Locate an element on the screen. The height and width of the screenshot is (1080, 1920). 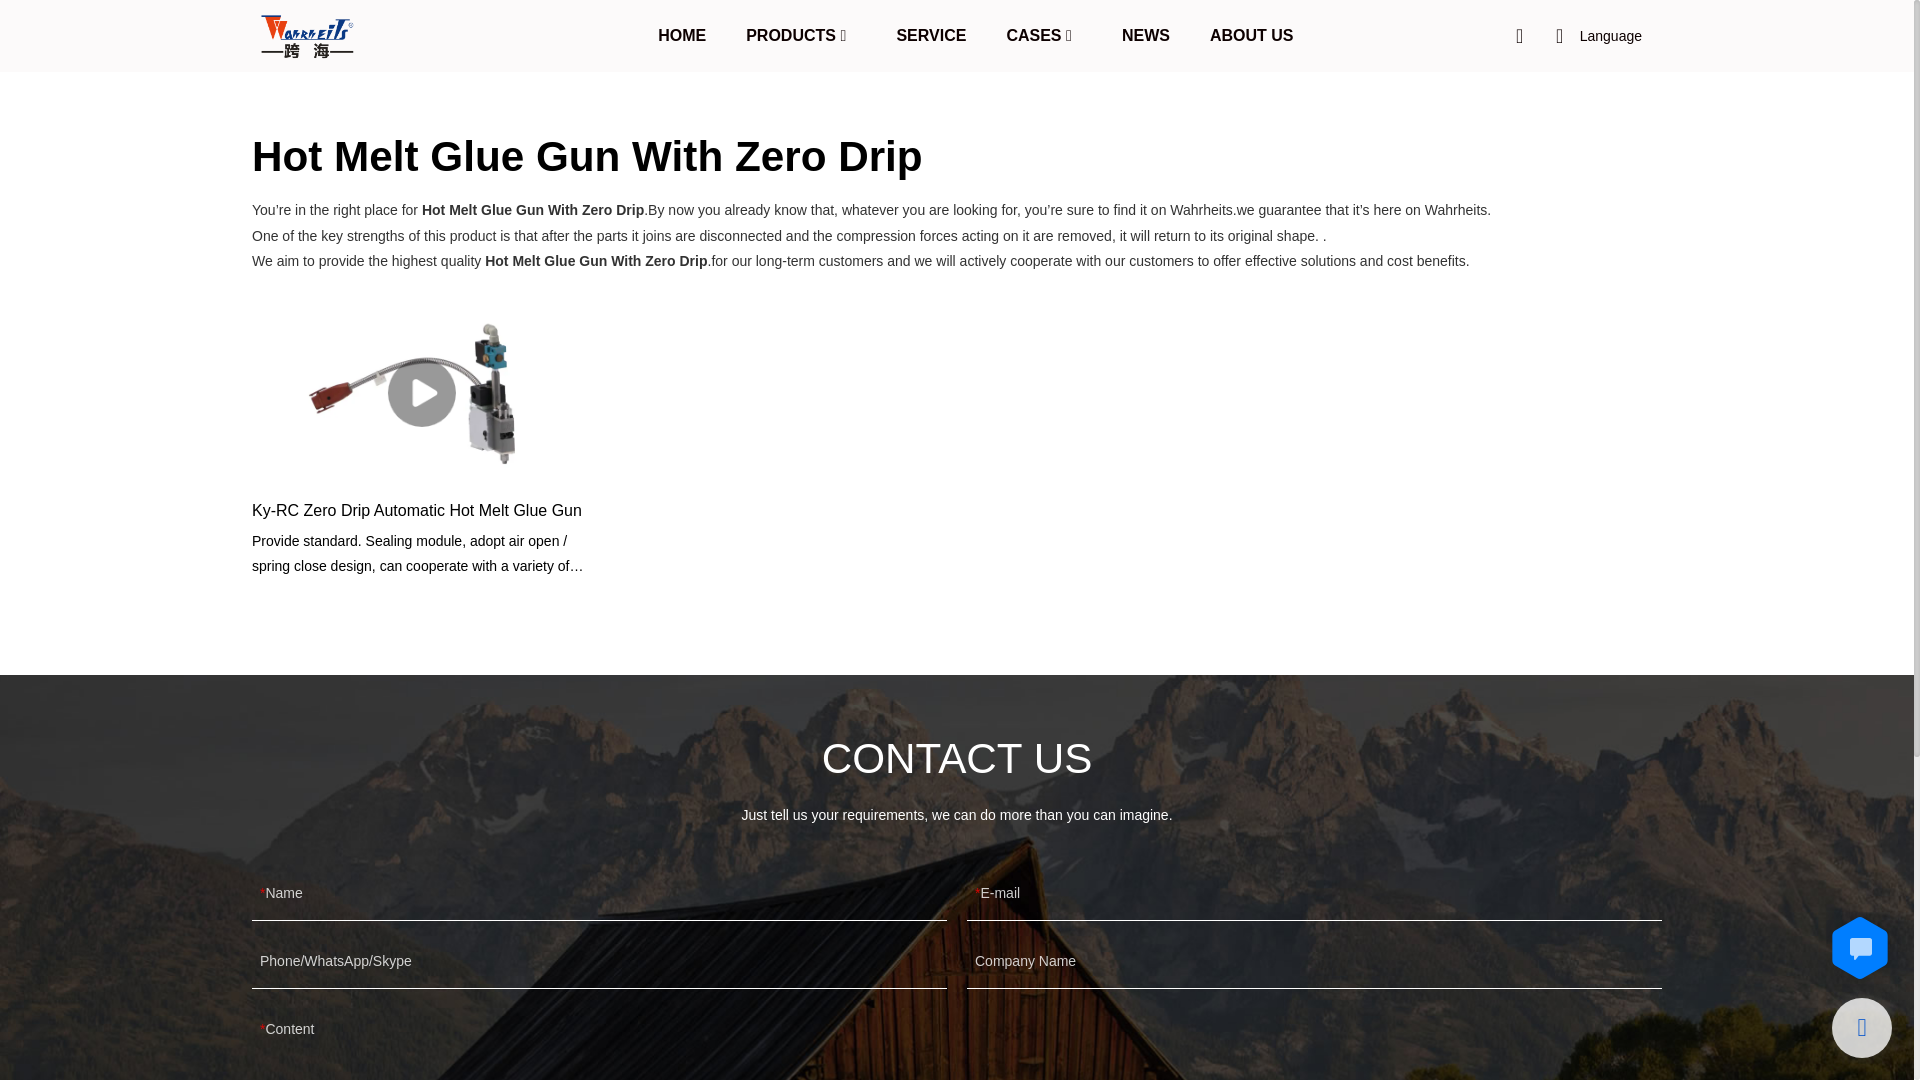
Ky-RC Zero Drip Automatic Hot Melt Glue Gun  is located at coordinates (422, 510).